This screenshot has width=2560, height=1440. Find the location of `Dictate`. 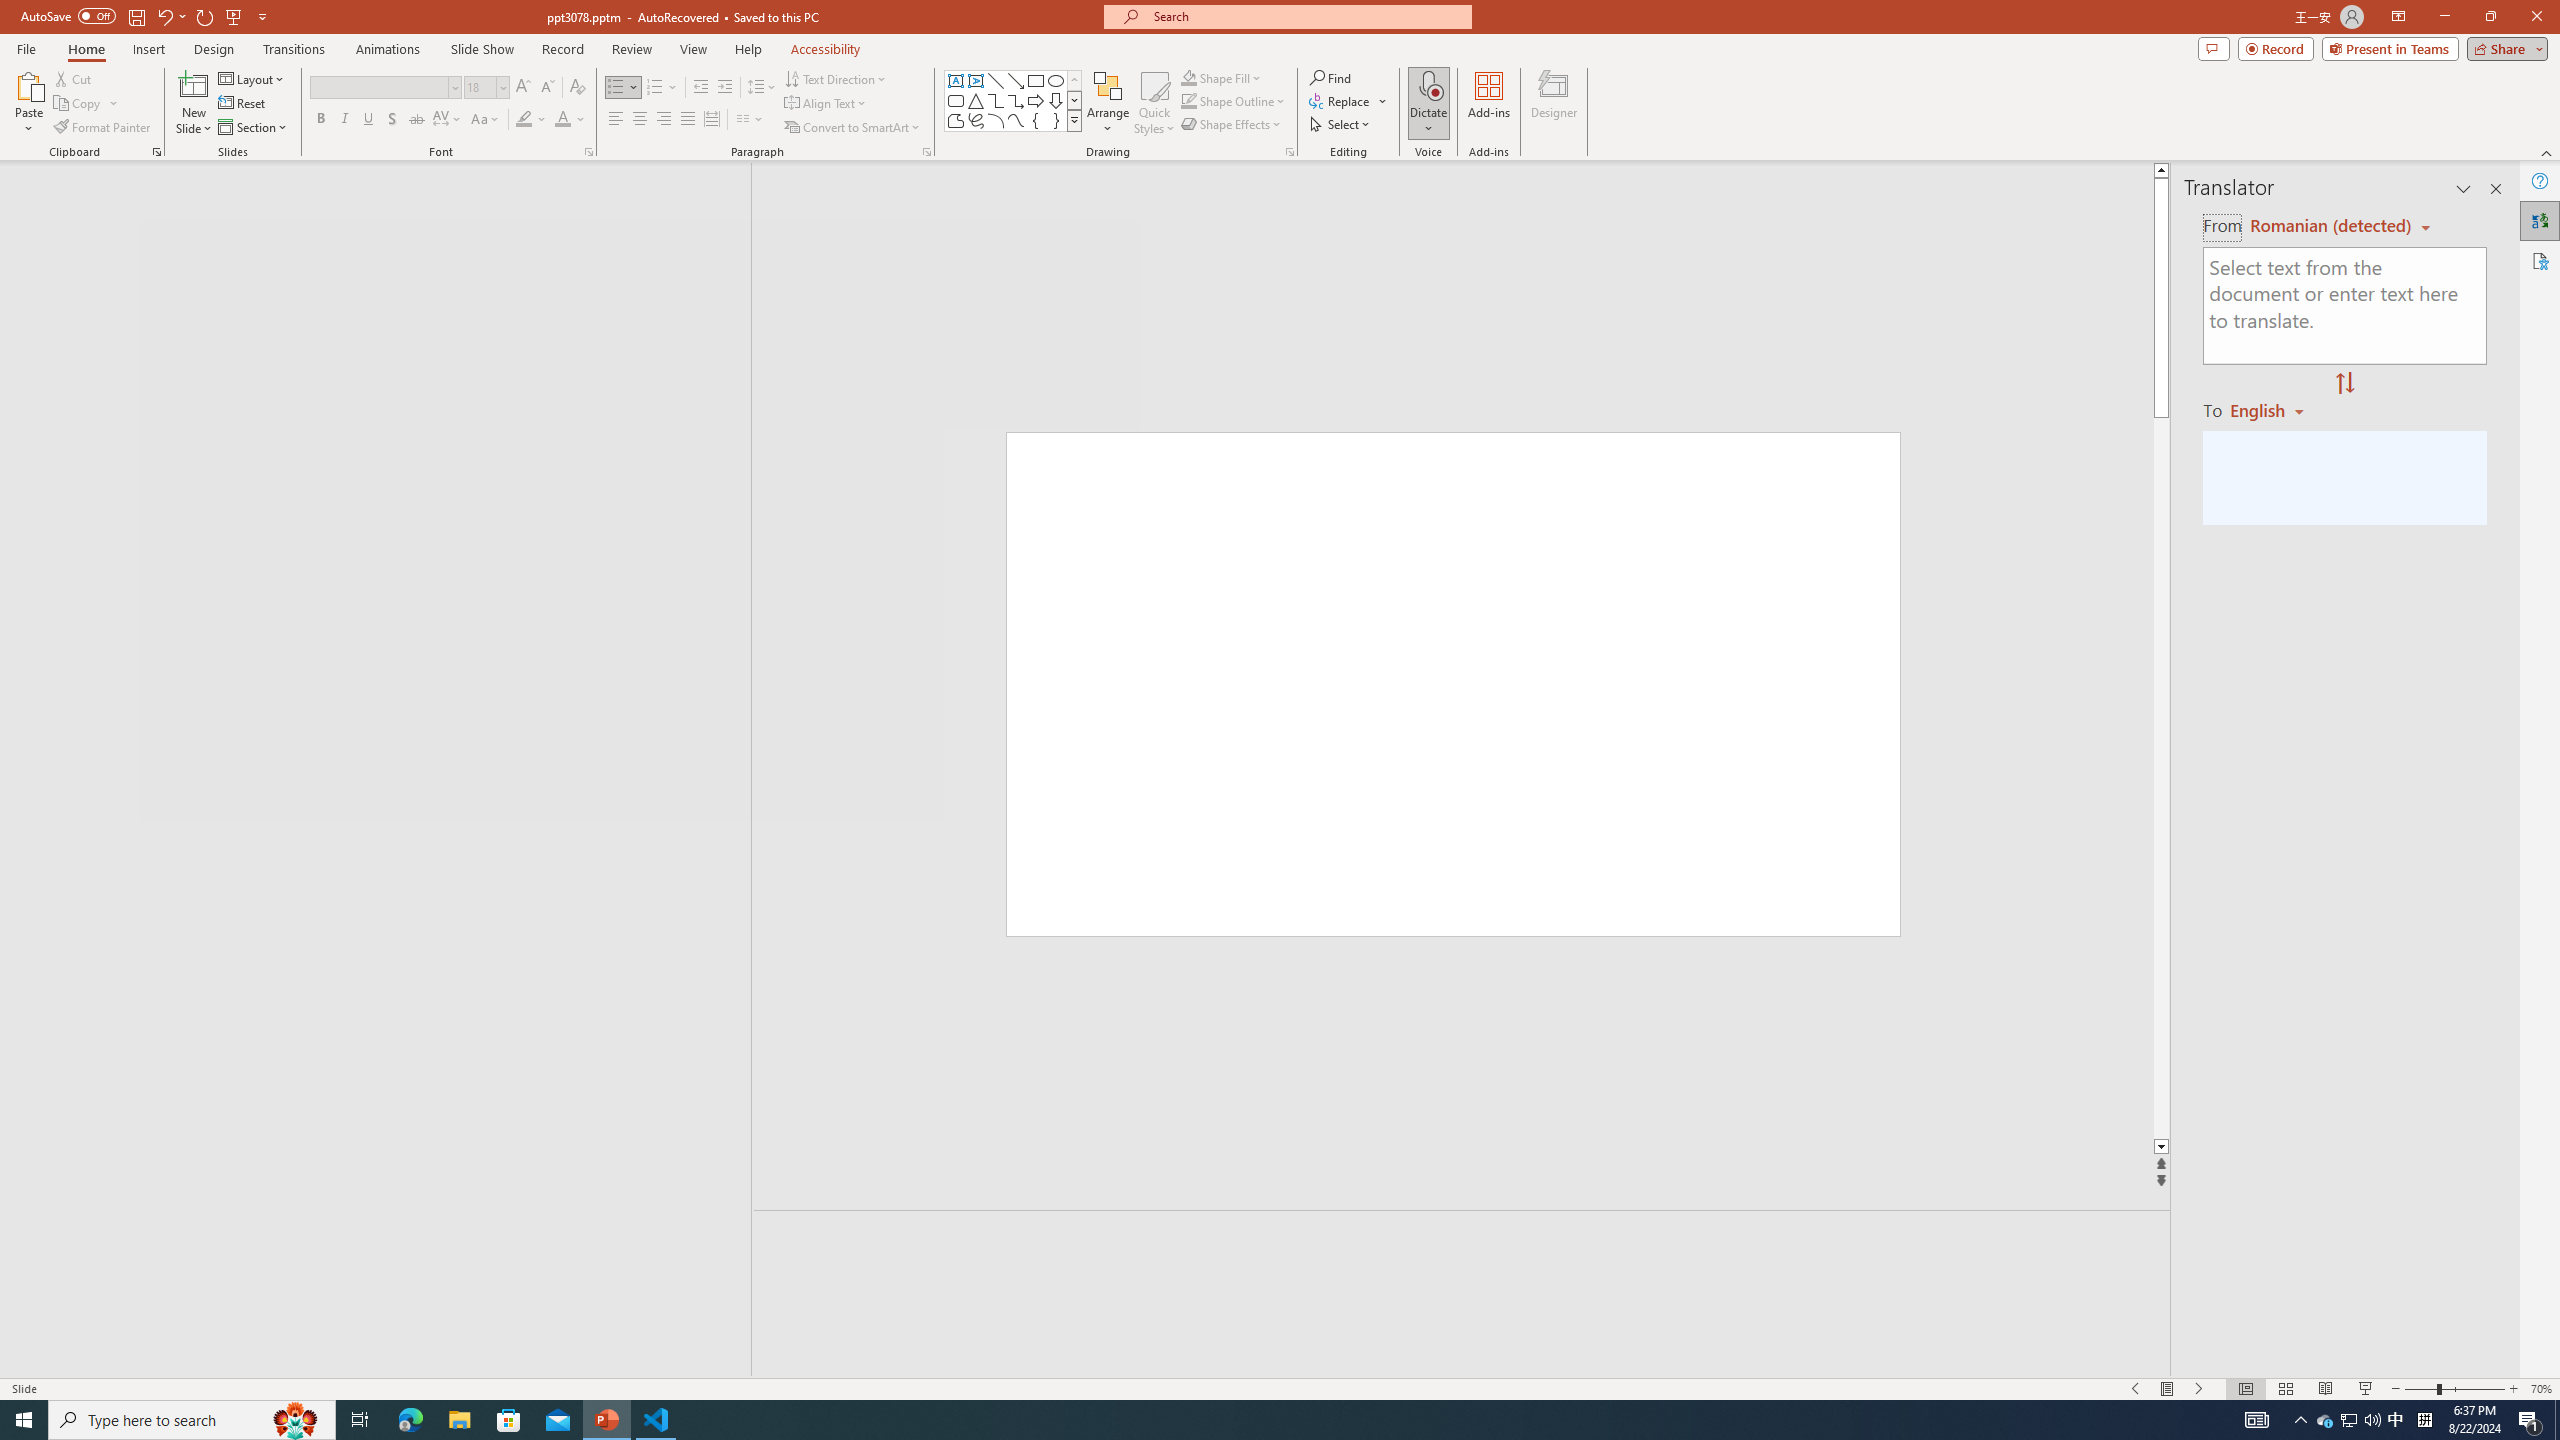

Dictate is located at coordinates (1428, 85).